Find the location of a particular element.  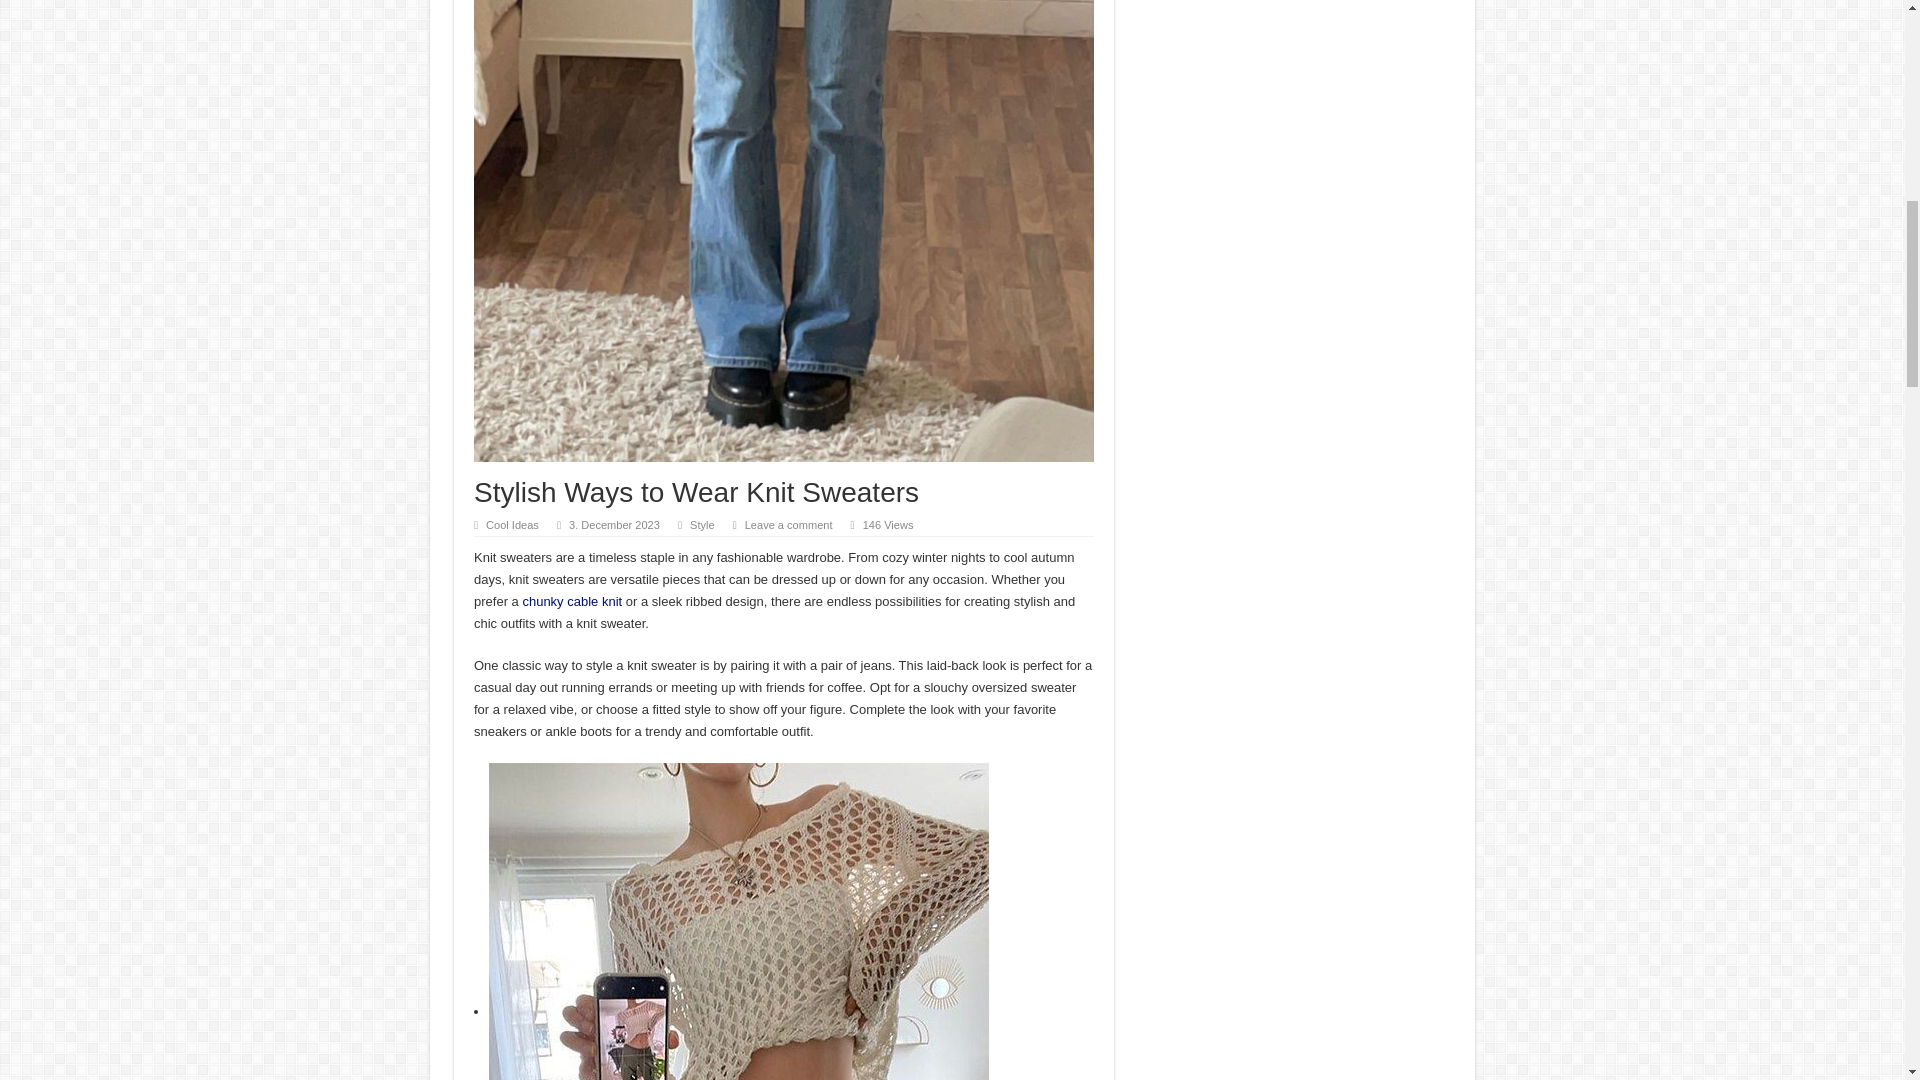

Elegant and Versatile: The Appeal of Neutral Sweaters is located at coordinates (572, 602).